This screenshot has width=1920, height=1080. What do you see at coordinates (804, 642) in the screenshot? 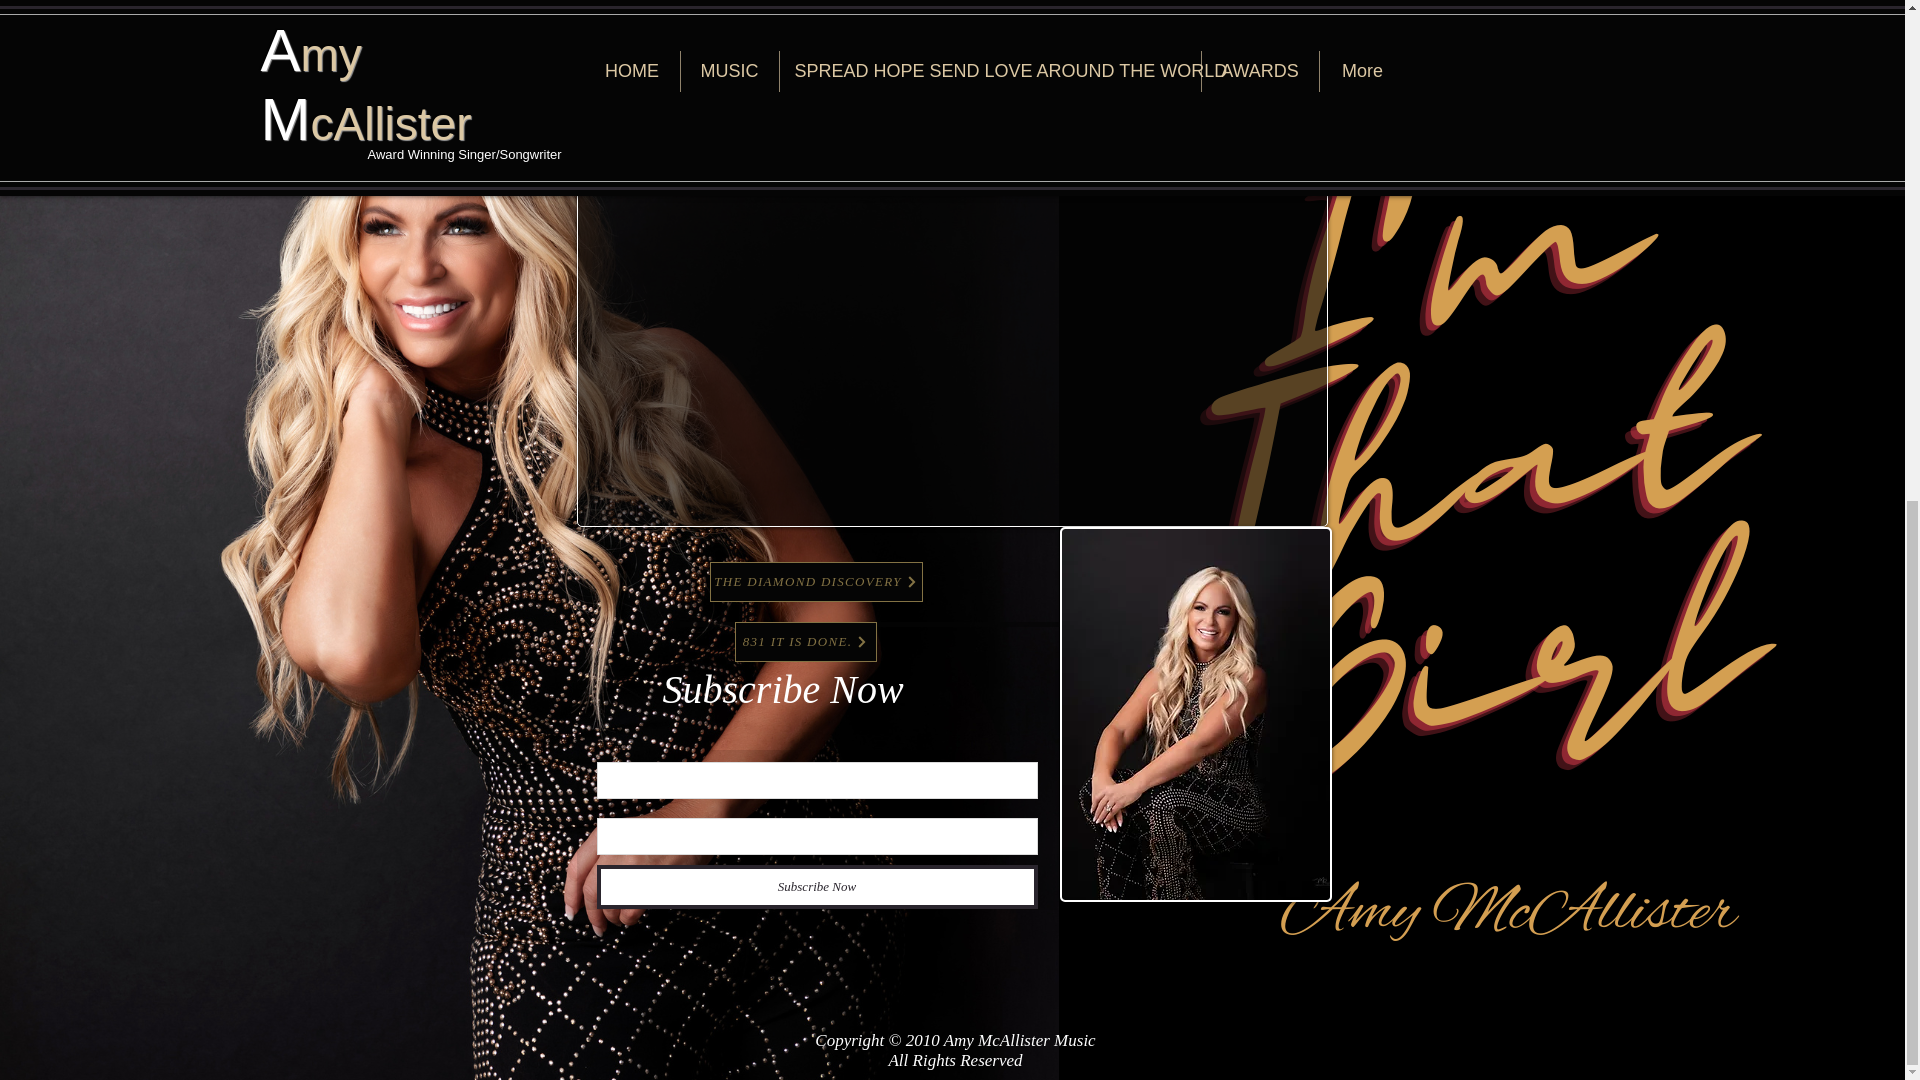
I see `831 IT IS DONE.` at bounding box center [804, 642].